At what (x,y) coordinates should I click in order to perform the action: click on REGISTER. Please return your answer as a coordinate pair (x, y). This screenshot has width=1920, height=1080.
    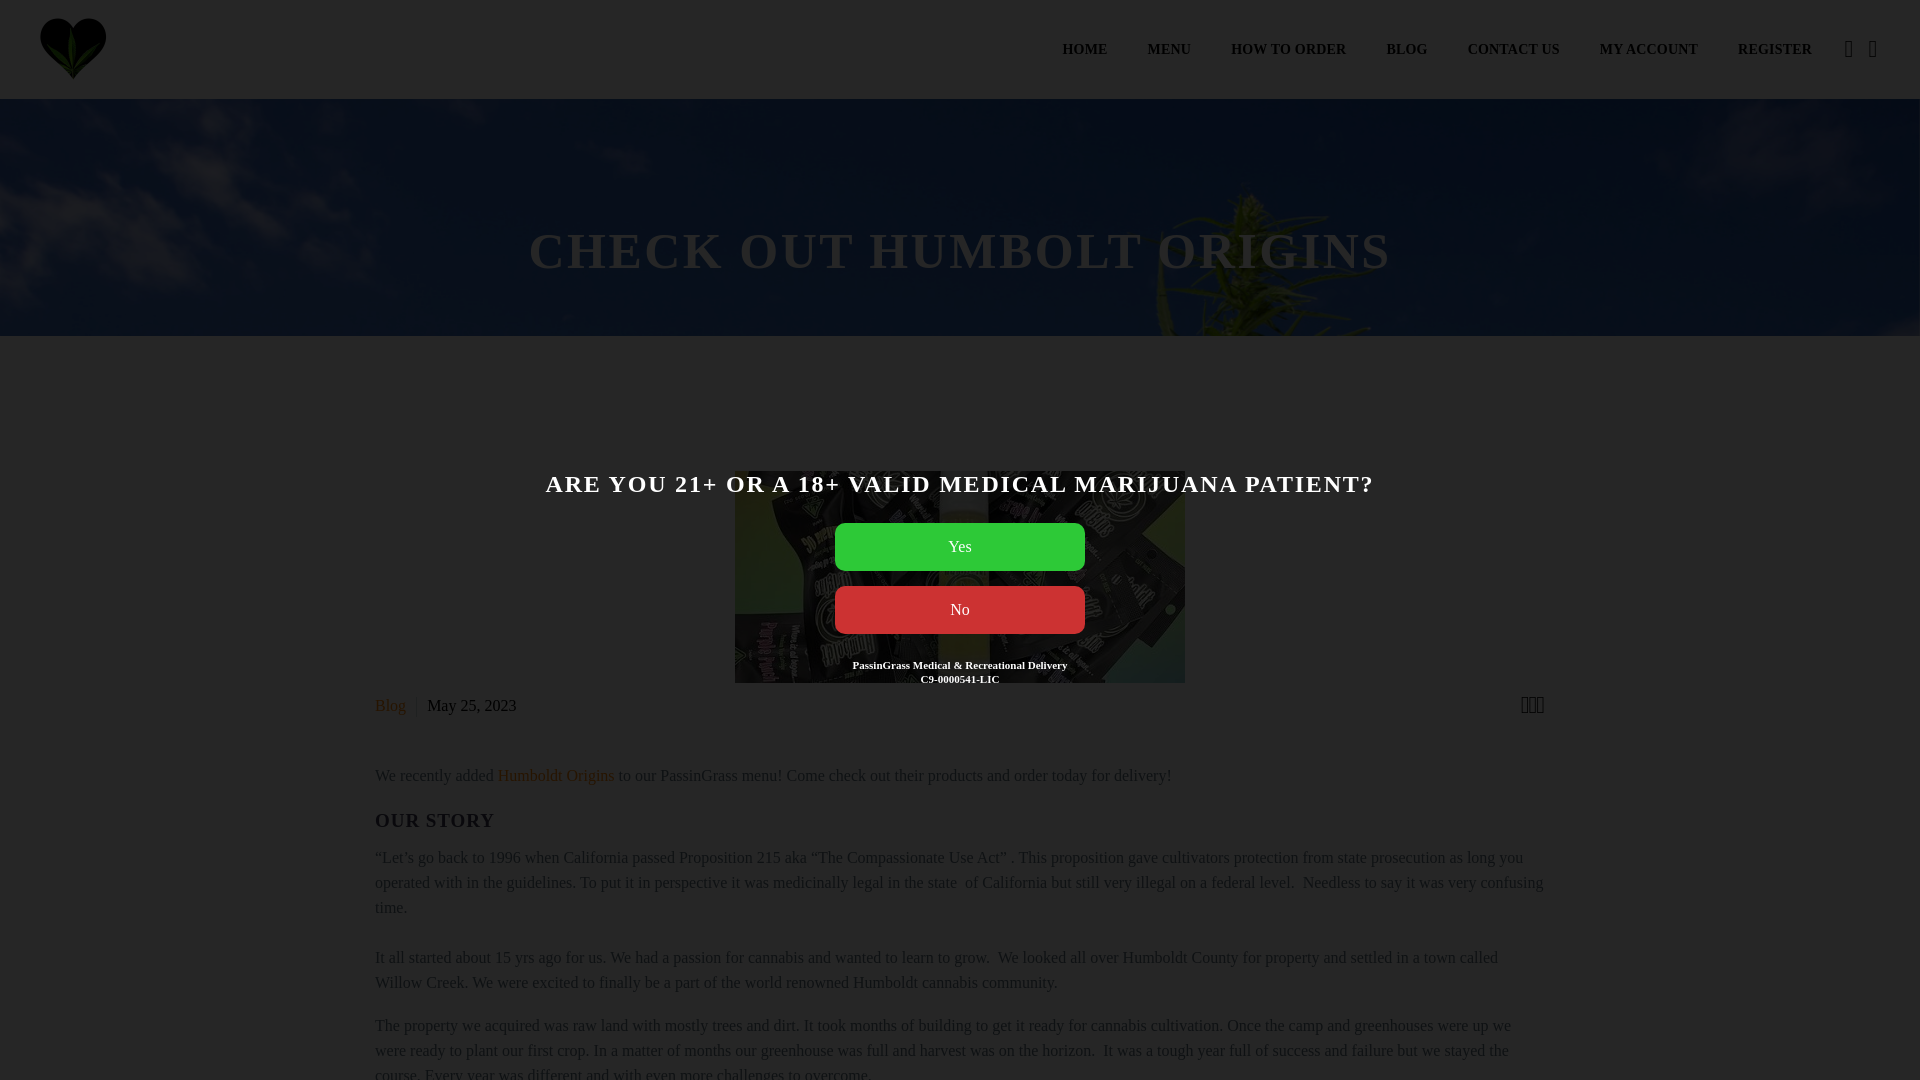
    Looking at the image, I should click on (1774, 50).